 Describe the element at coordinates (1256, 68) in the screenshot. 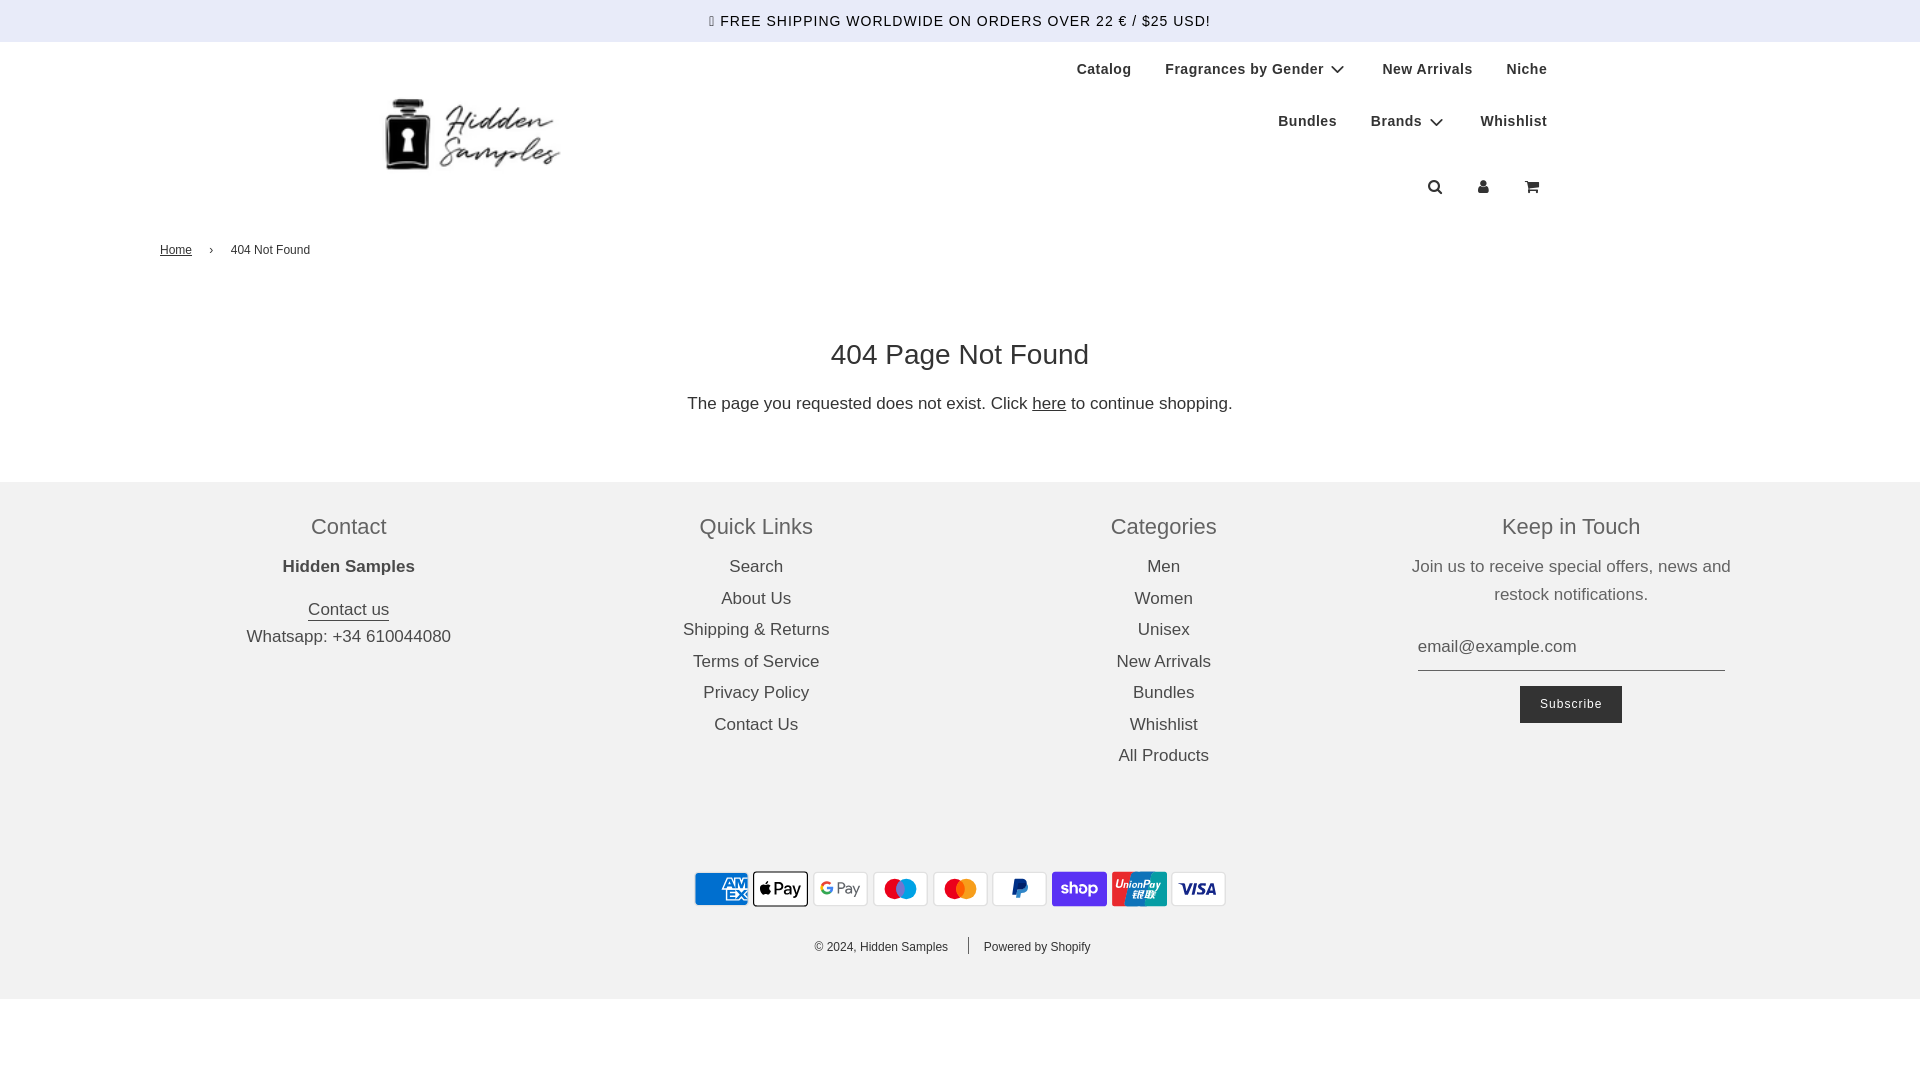

I see `Fragrances by Gender` at that location.